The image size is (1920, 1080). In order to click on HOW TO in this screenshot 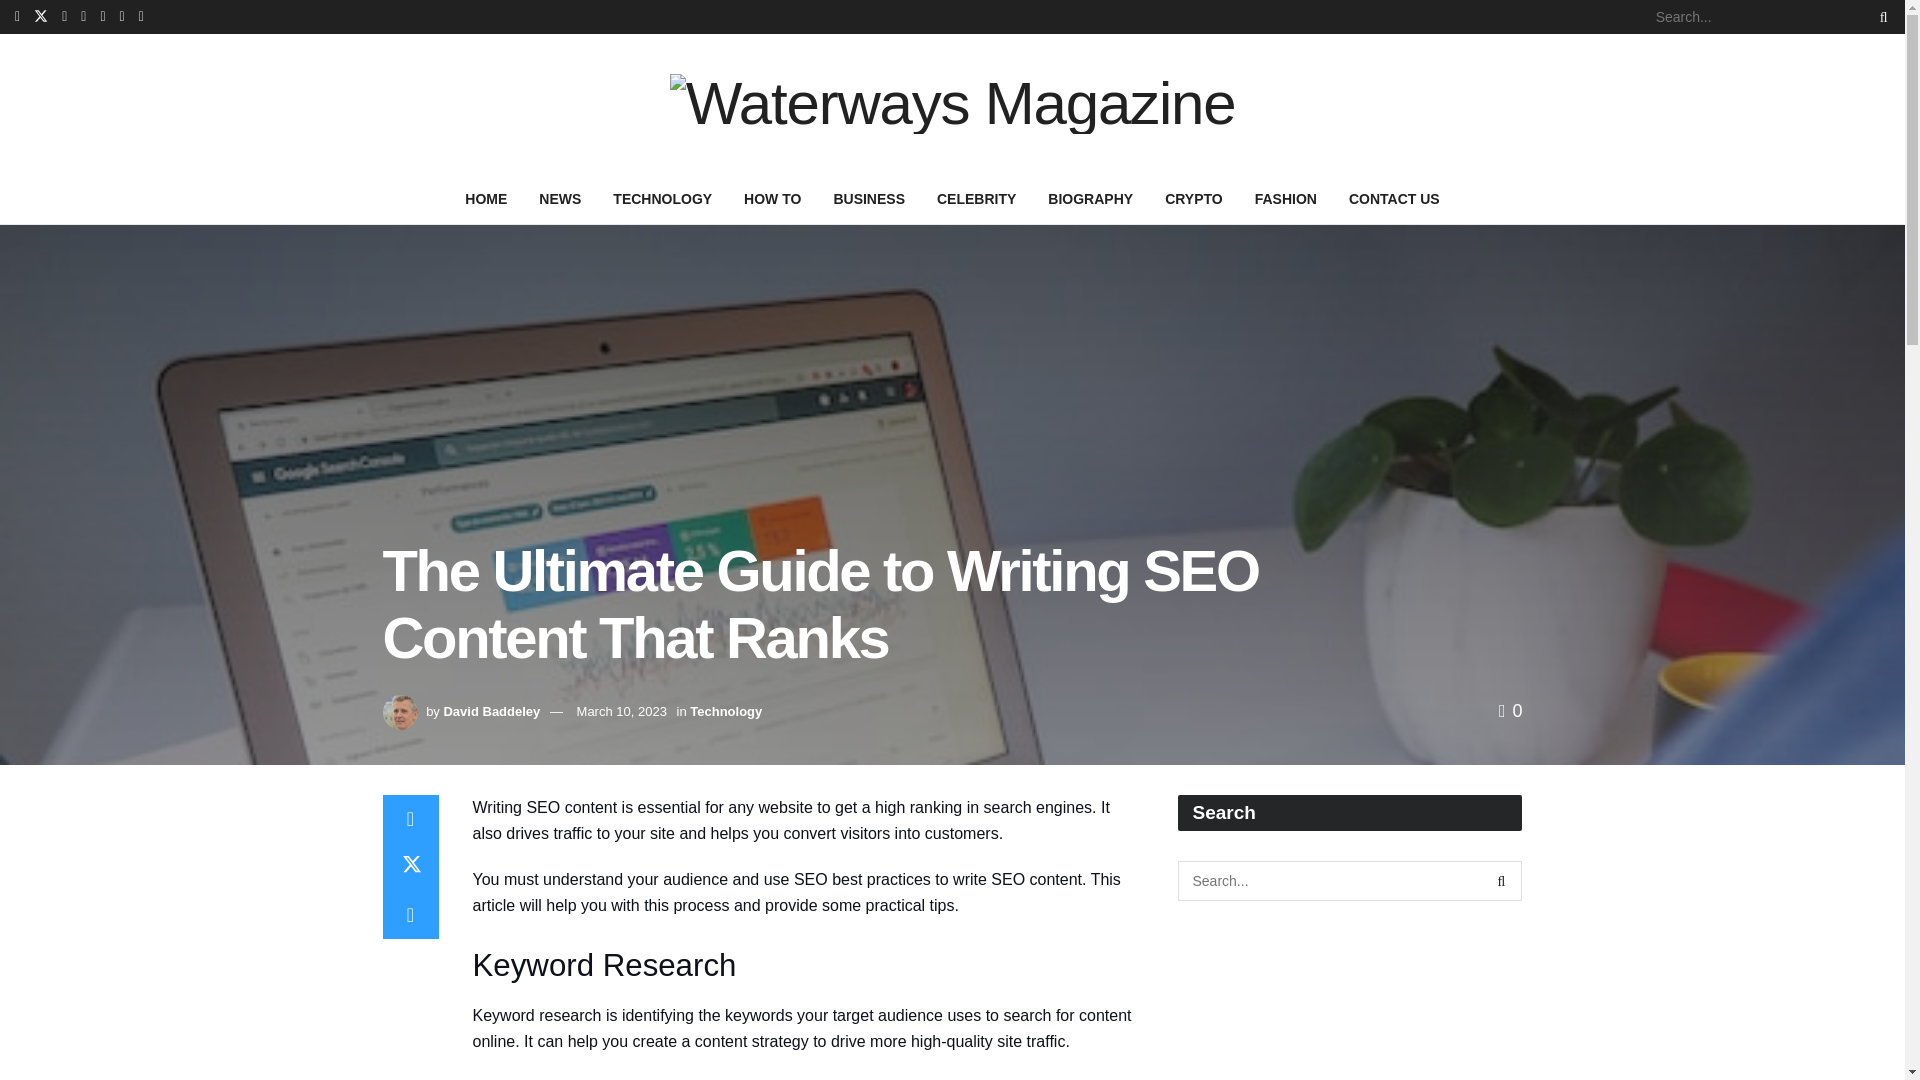, I will do `click(772, 198)`.